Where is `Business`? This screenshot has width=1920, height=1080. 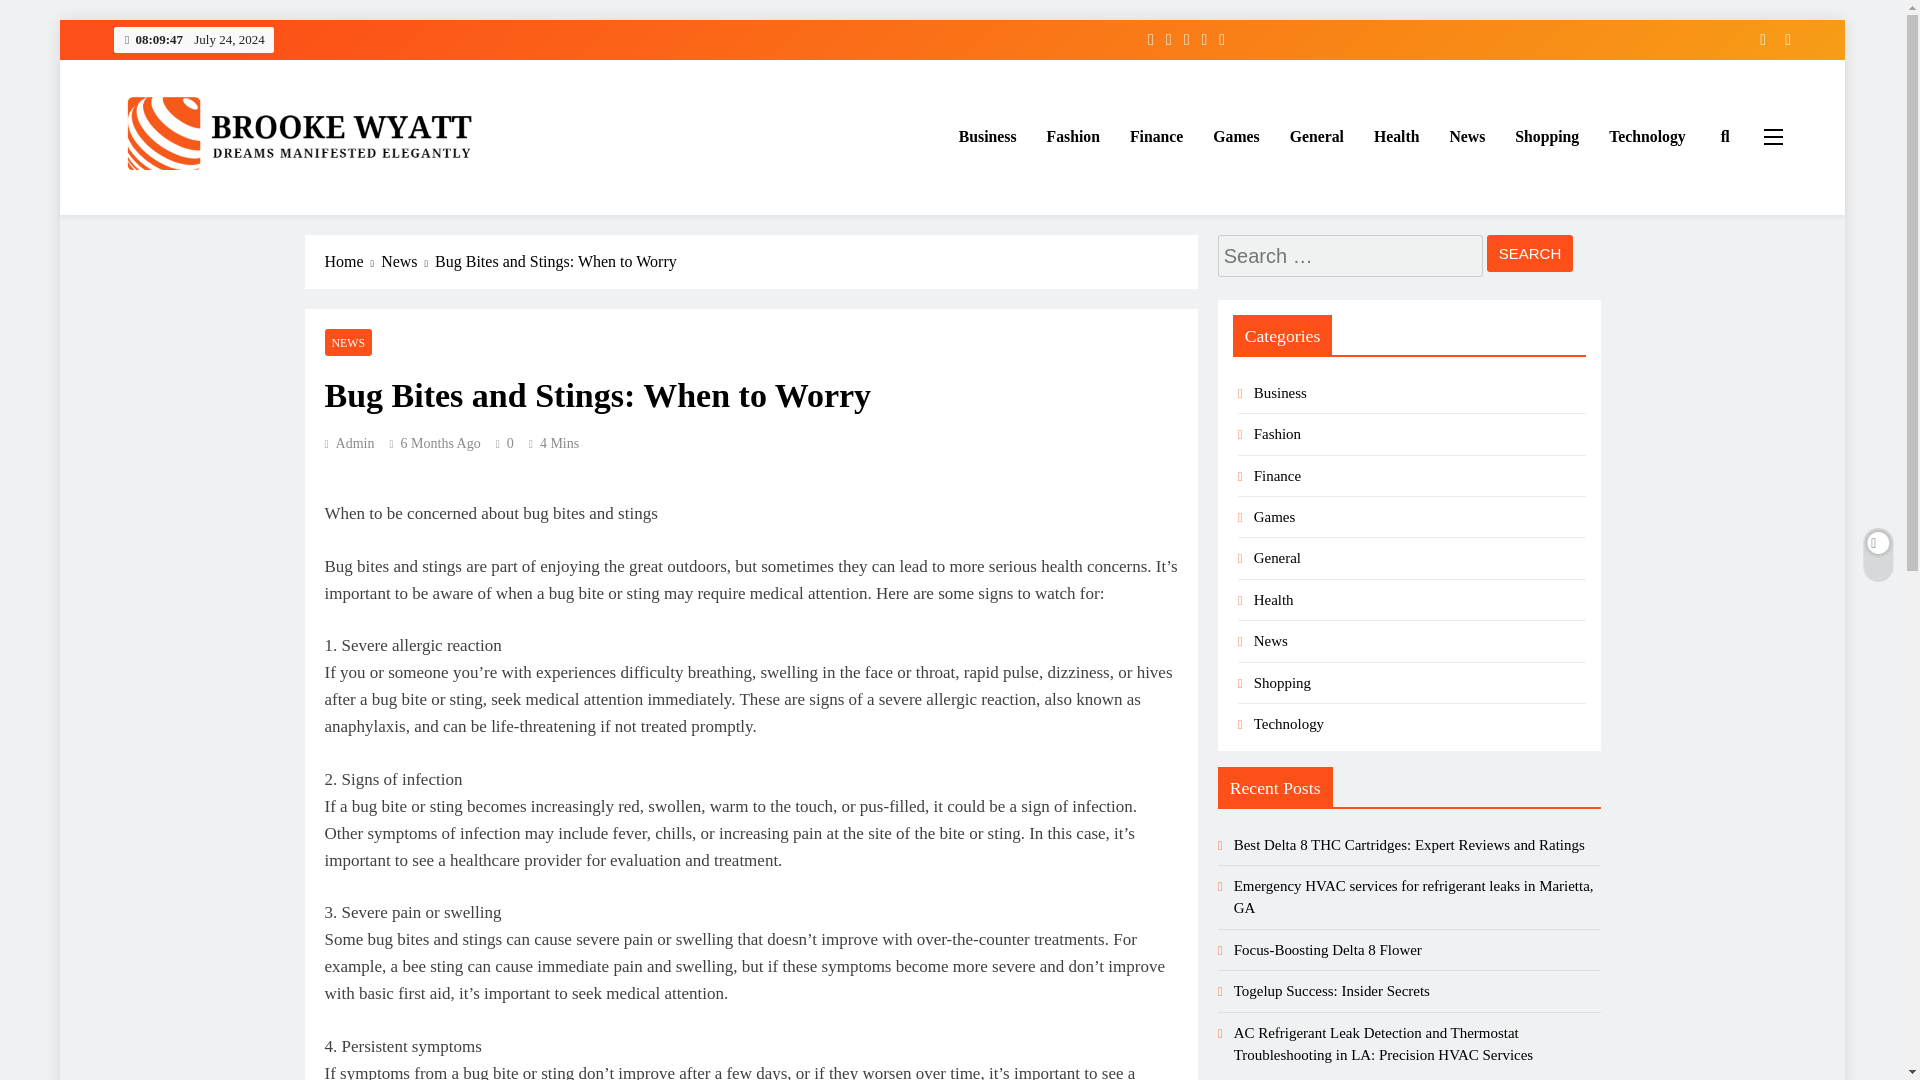
Business is located at coordinates (1280, 392).